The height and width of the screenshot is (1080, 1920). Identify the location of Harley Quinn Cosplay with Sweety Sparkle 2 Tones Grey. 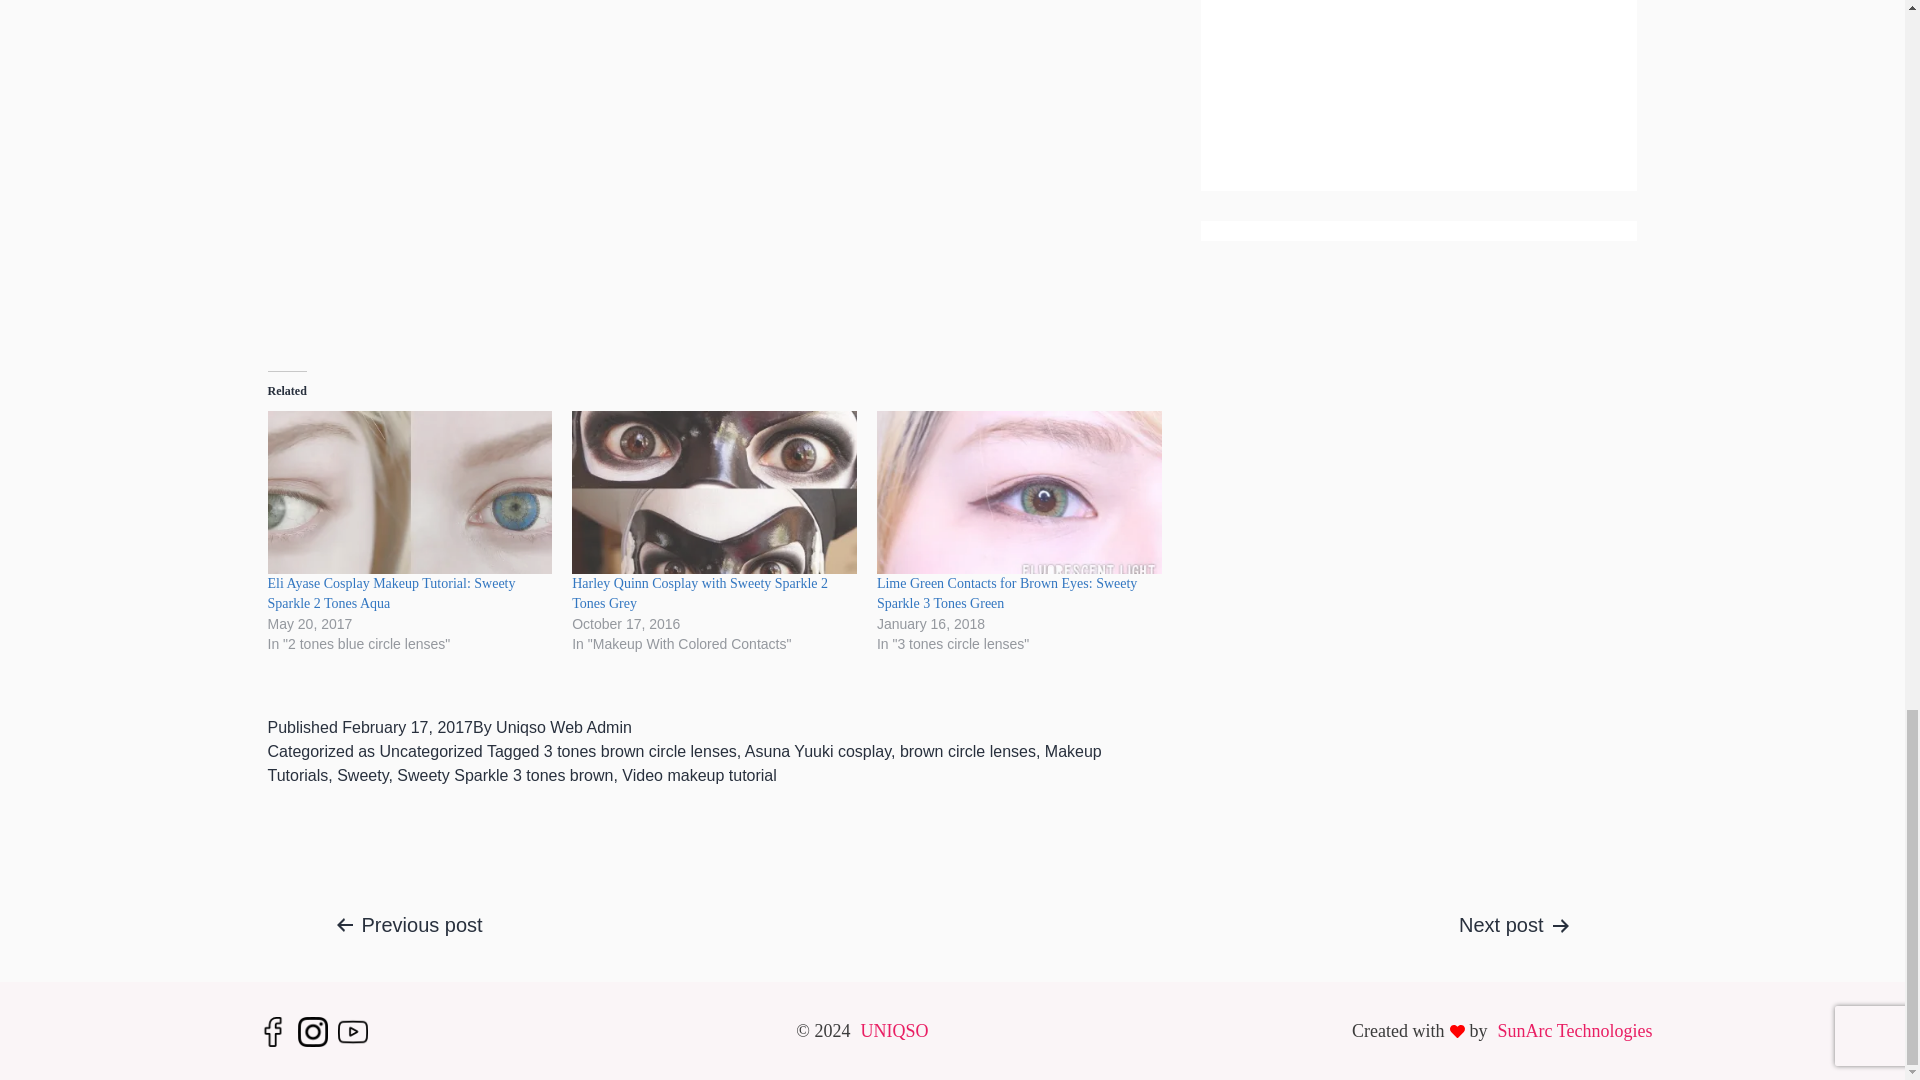
(700, 593).